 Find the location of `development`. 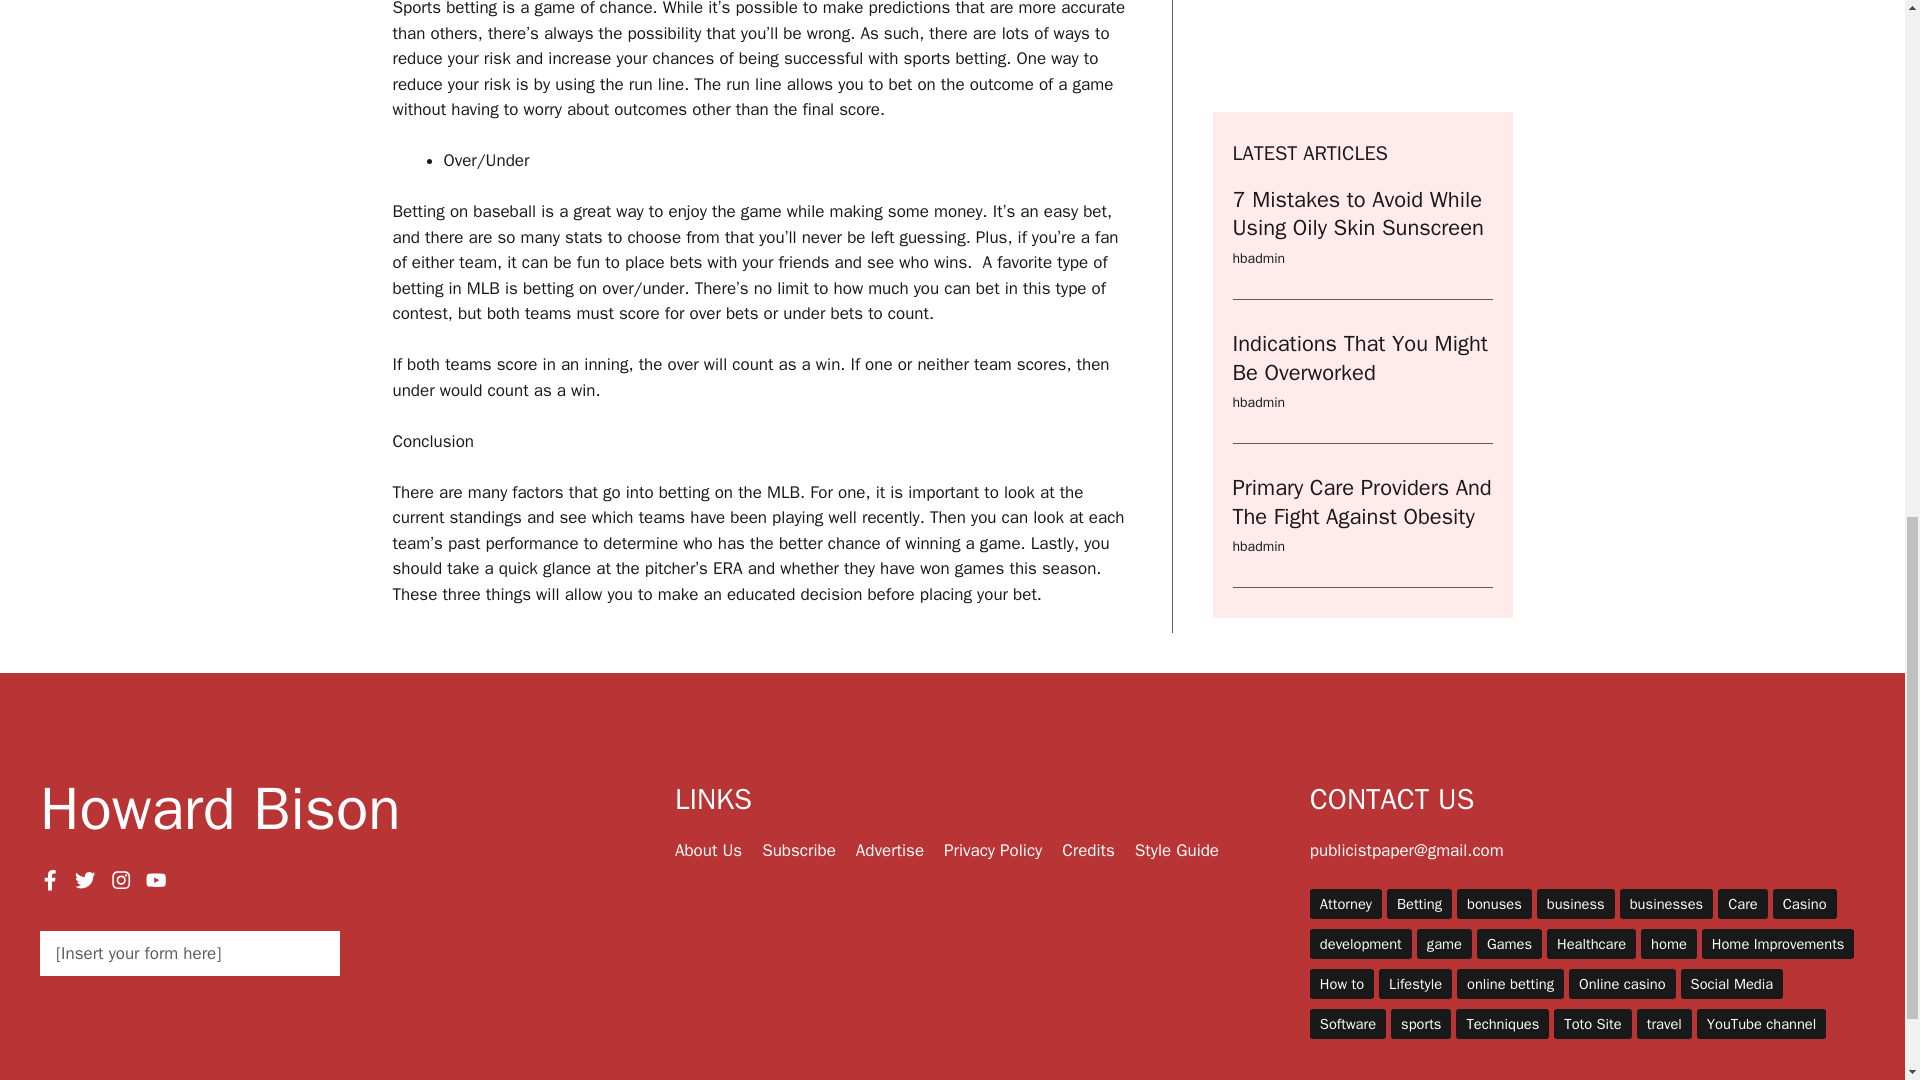

development is located at coordinates (1360, 944).